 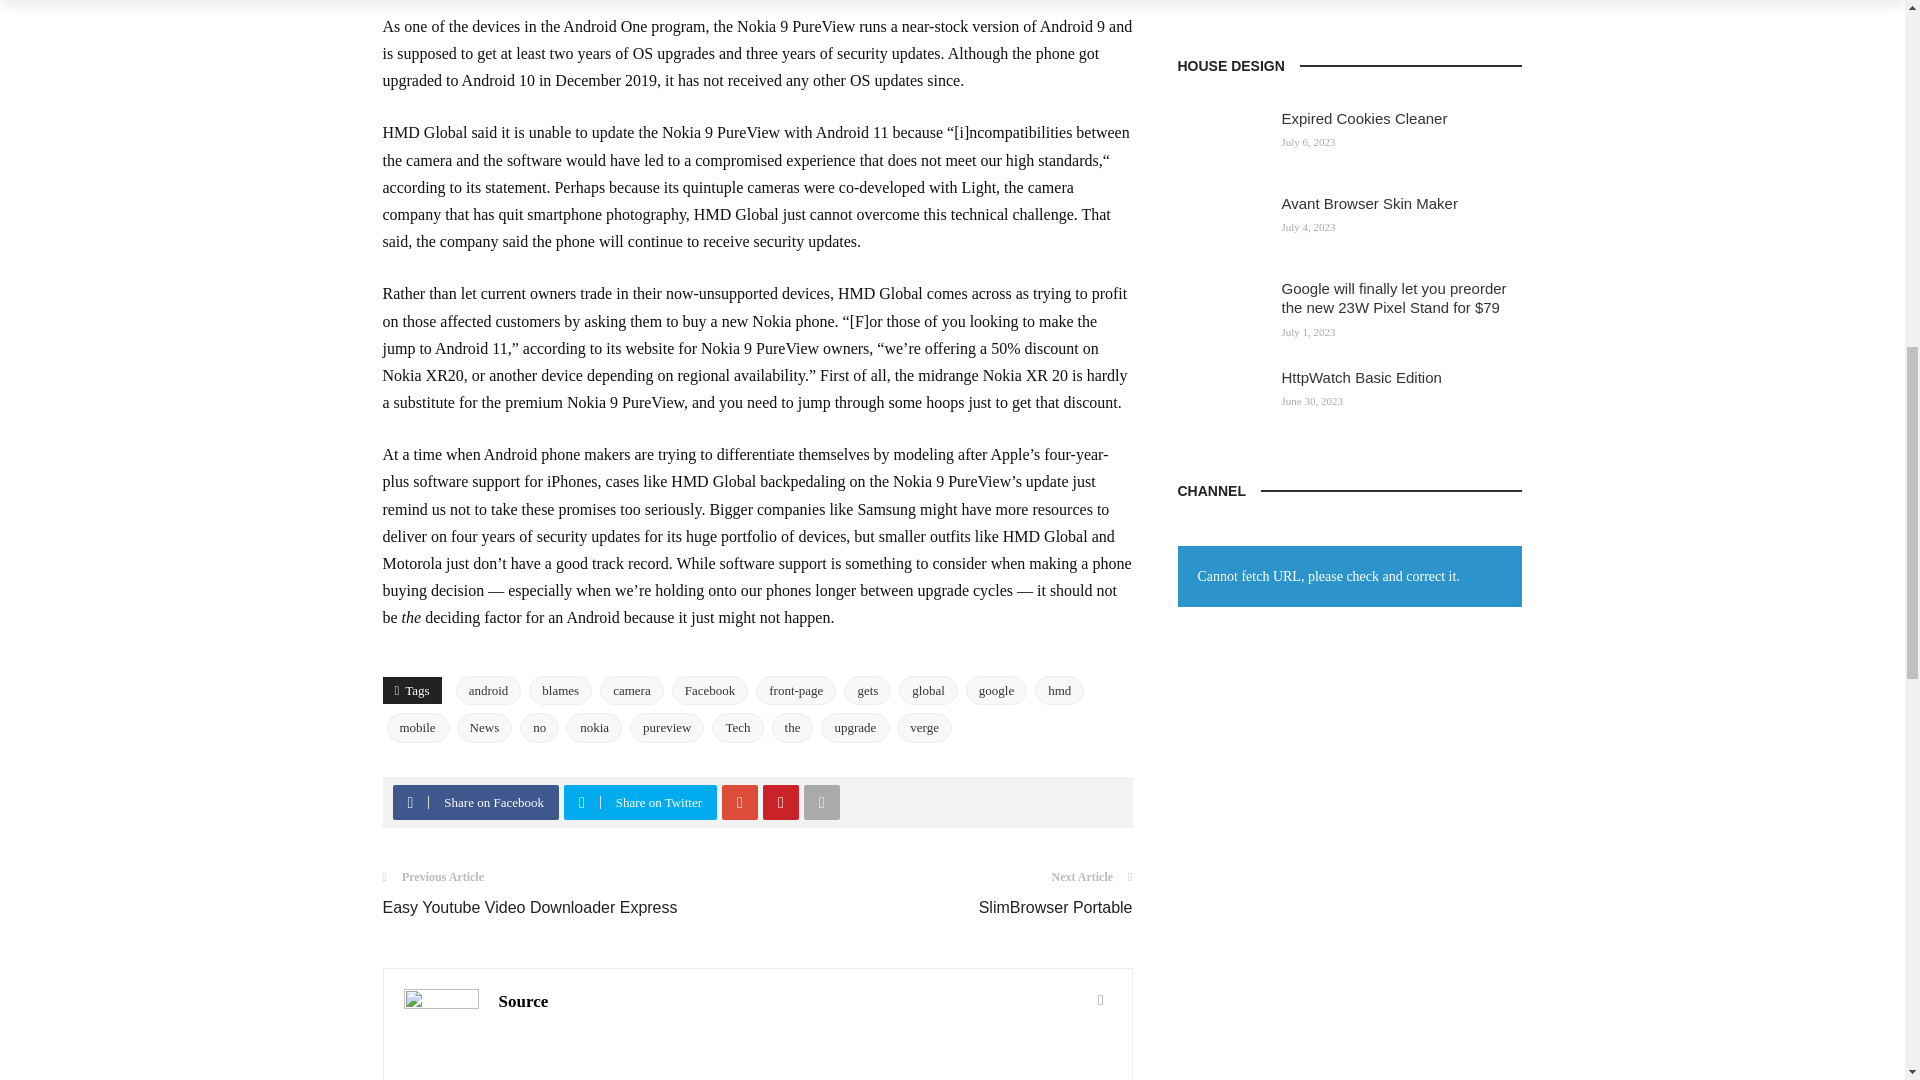 What do you see at coordinates (996, 691) in the screenshot?
I see `View all posts tagged google` at bounding box center [996, 691].